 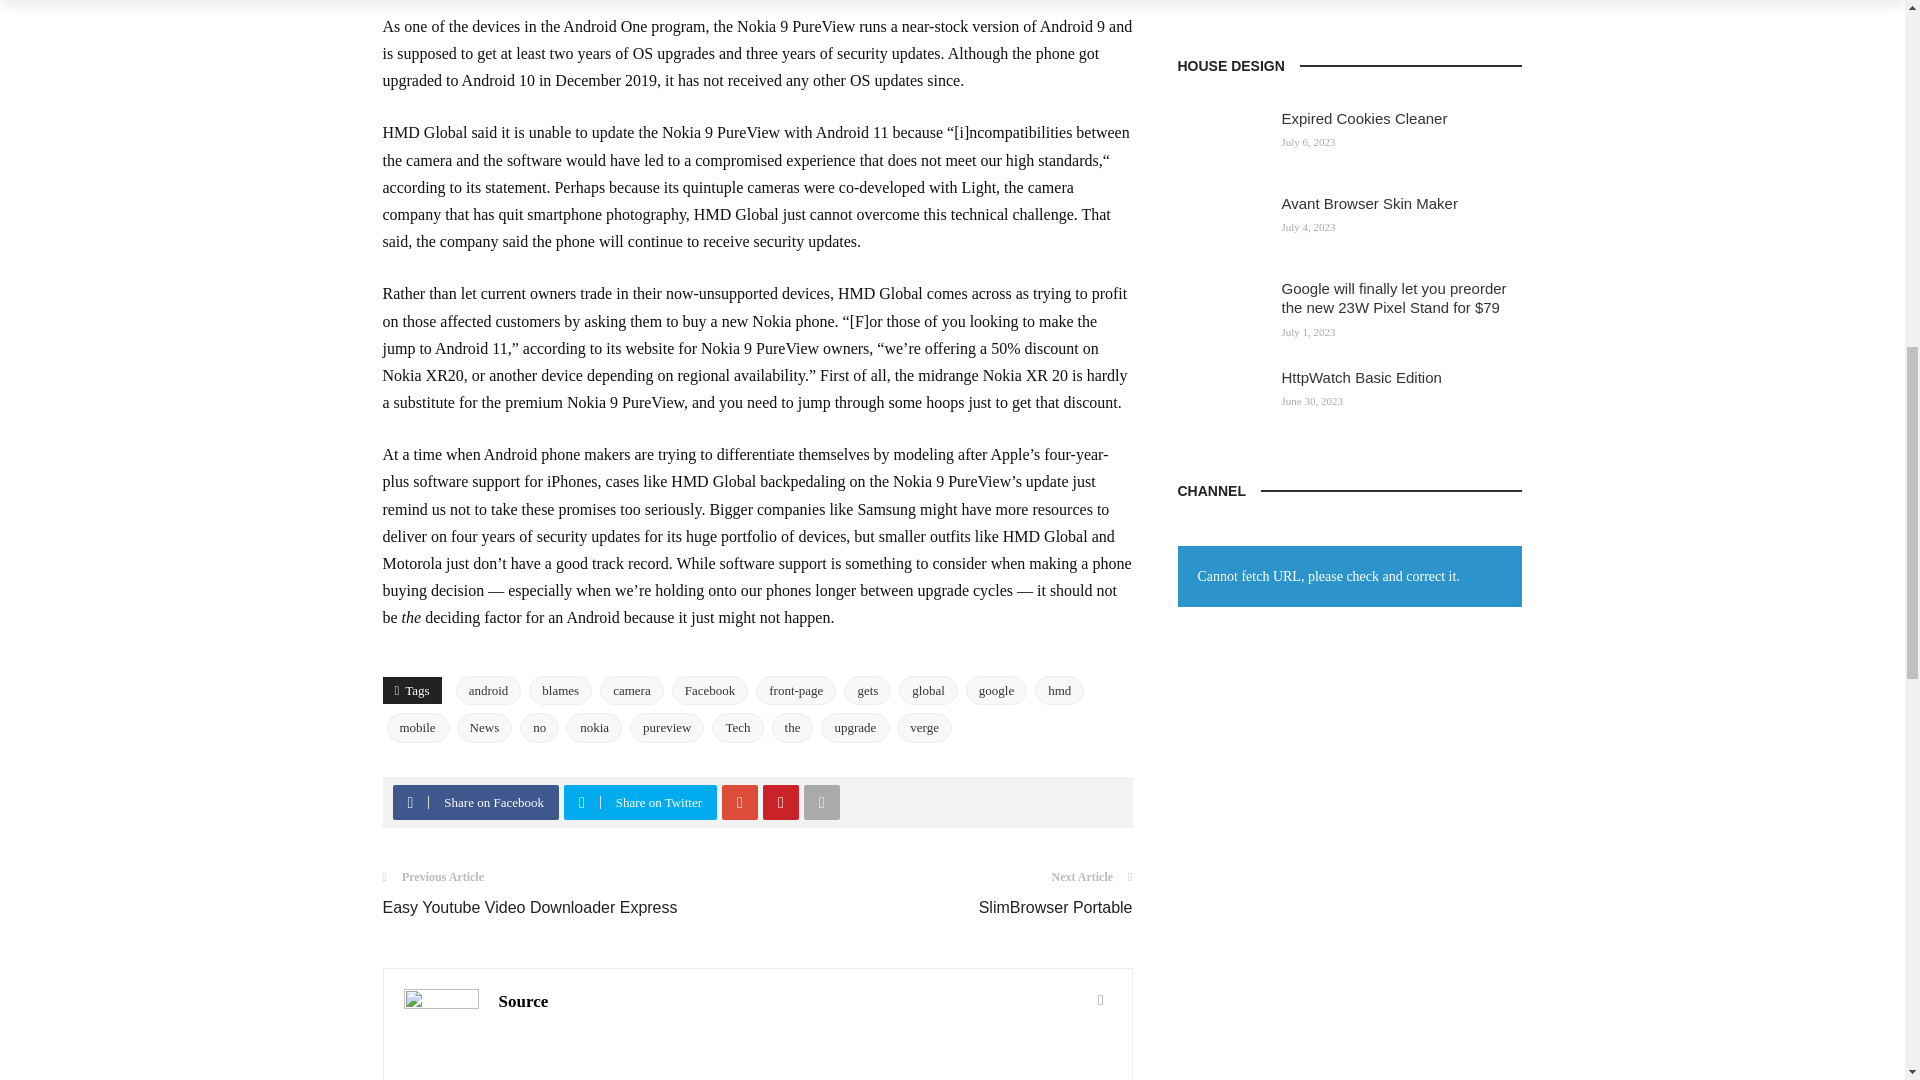 What do you see at coordinates (996, 691) in the screenshot?
I see `View all posts tagged google` at bounding box center [996, 691].